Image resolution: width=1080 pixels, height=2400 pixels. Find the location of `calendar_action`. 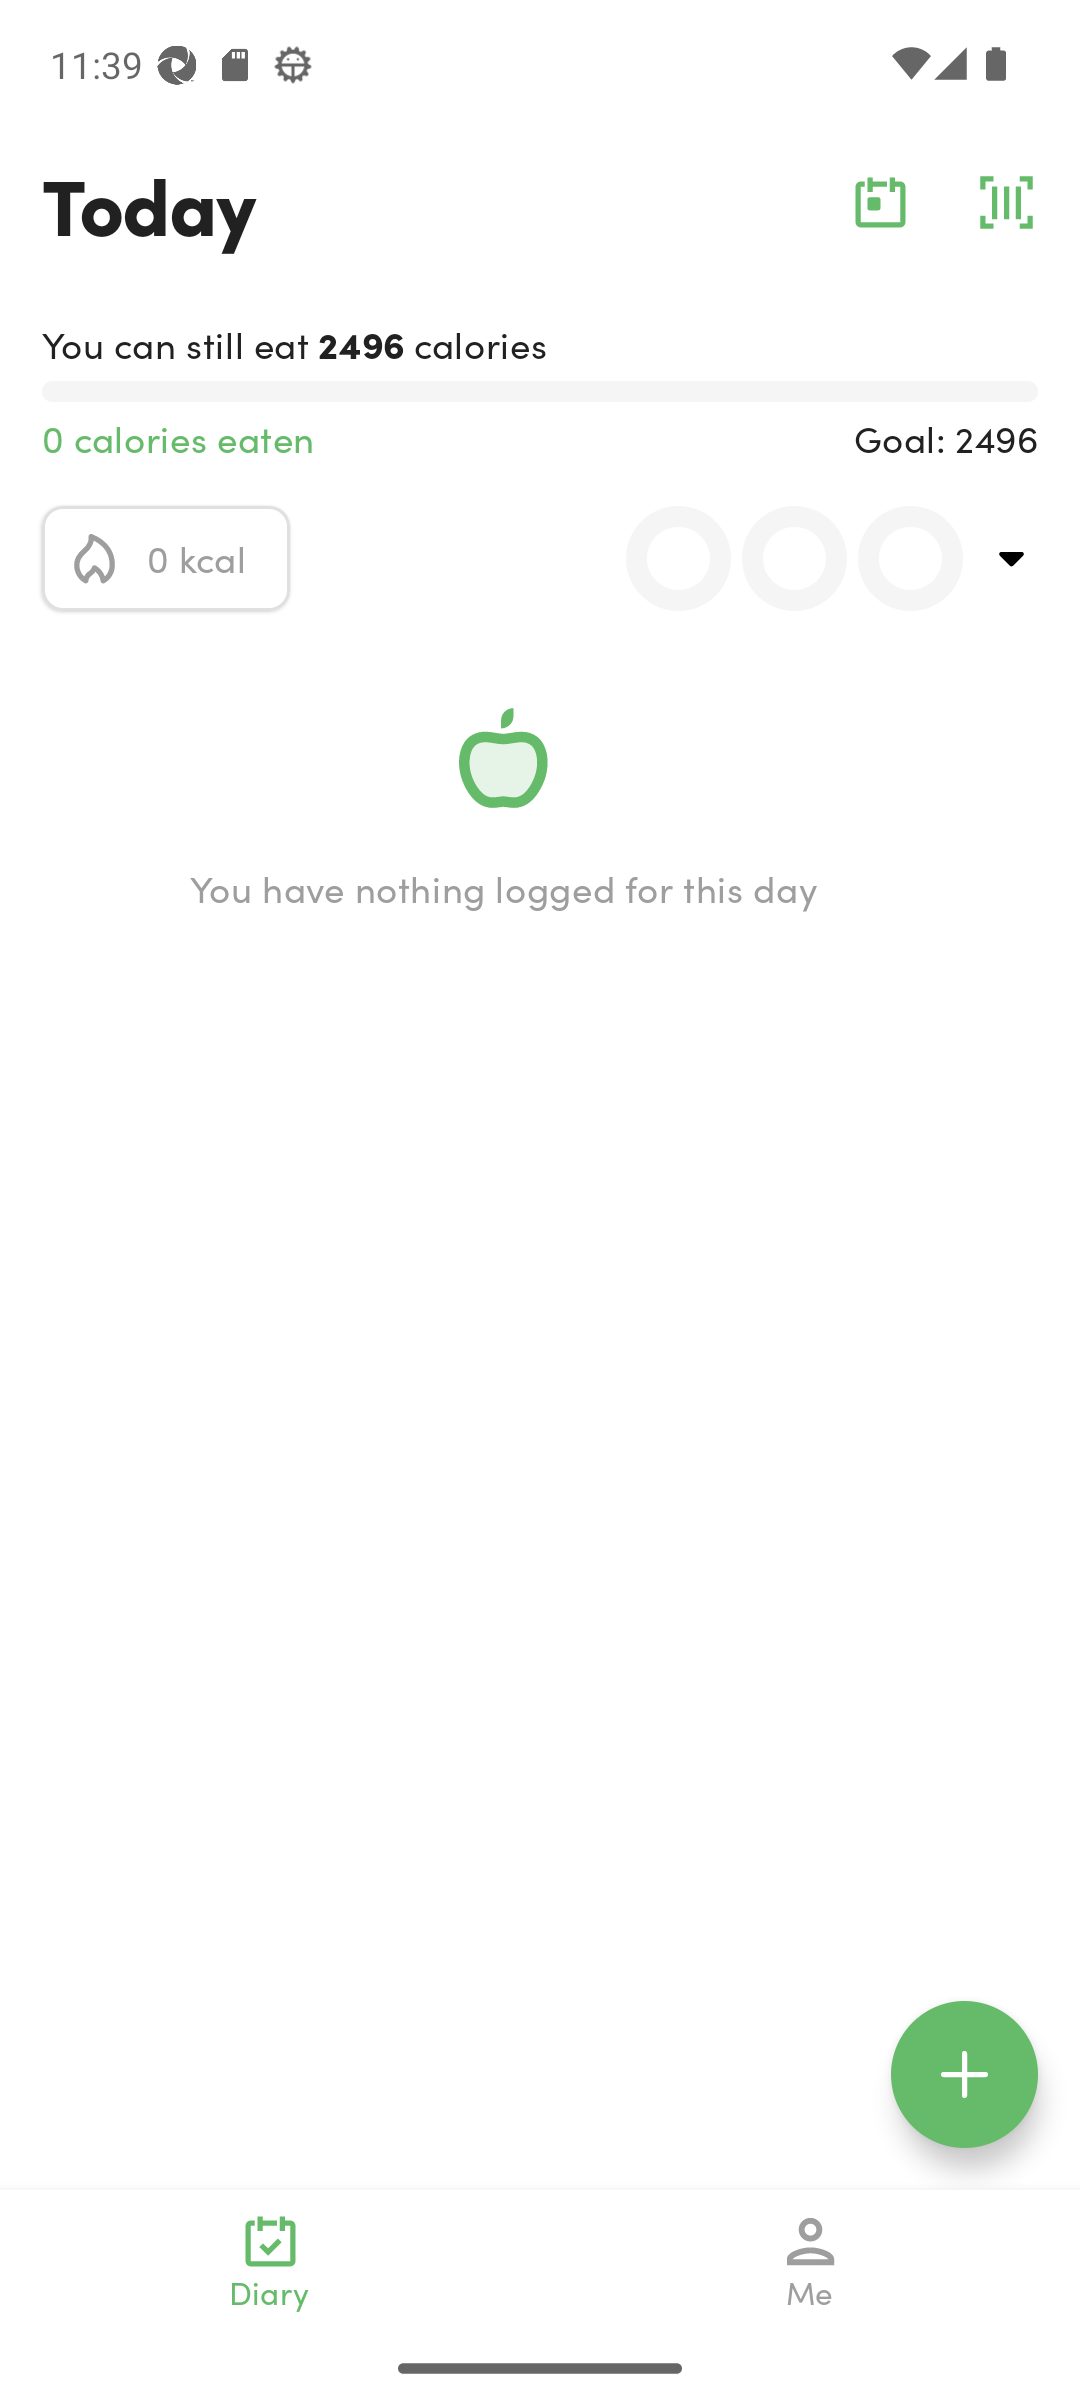

calendar_action is located at coordinates (880, 202).